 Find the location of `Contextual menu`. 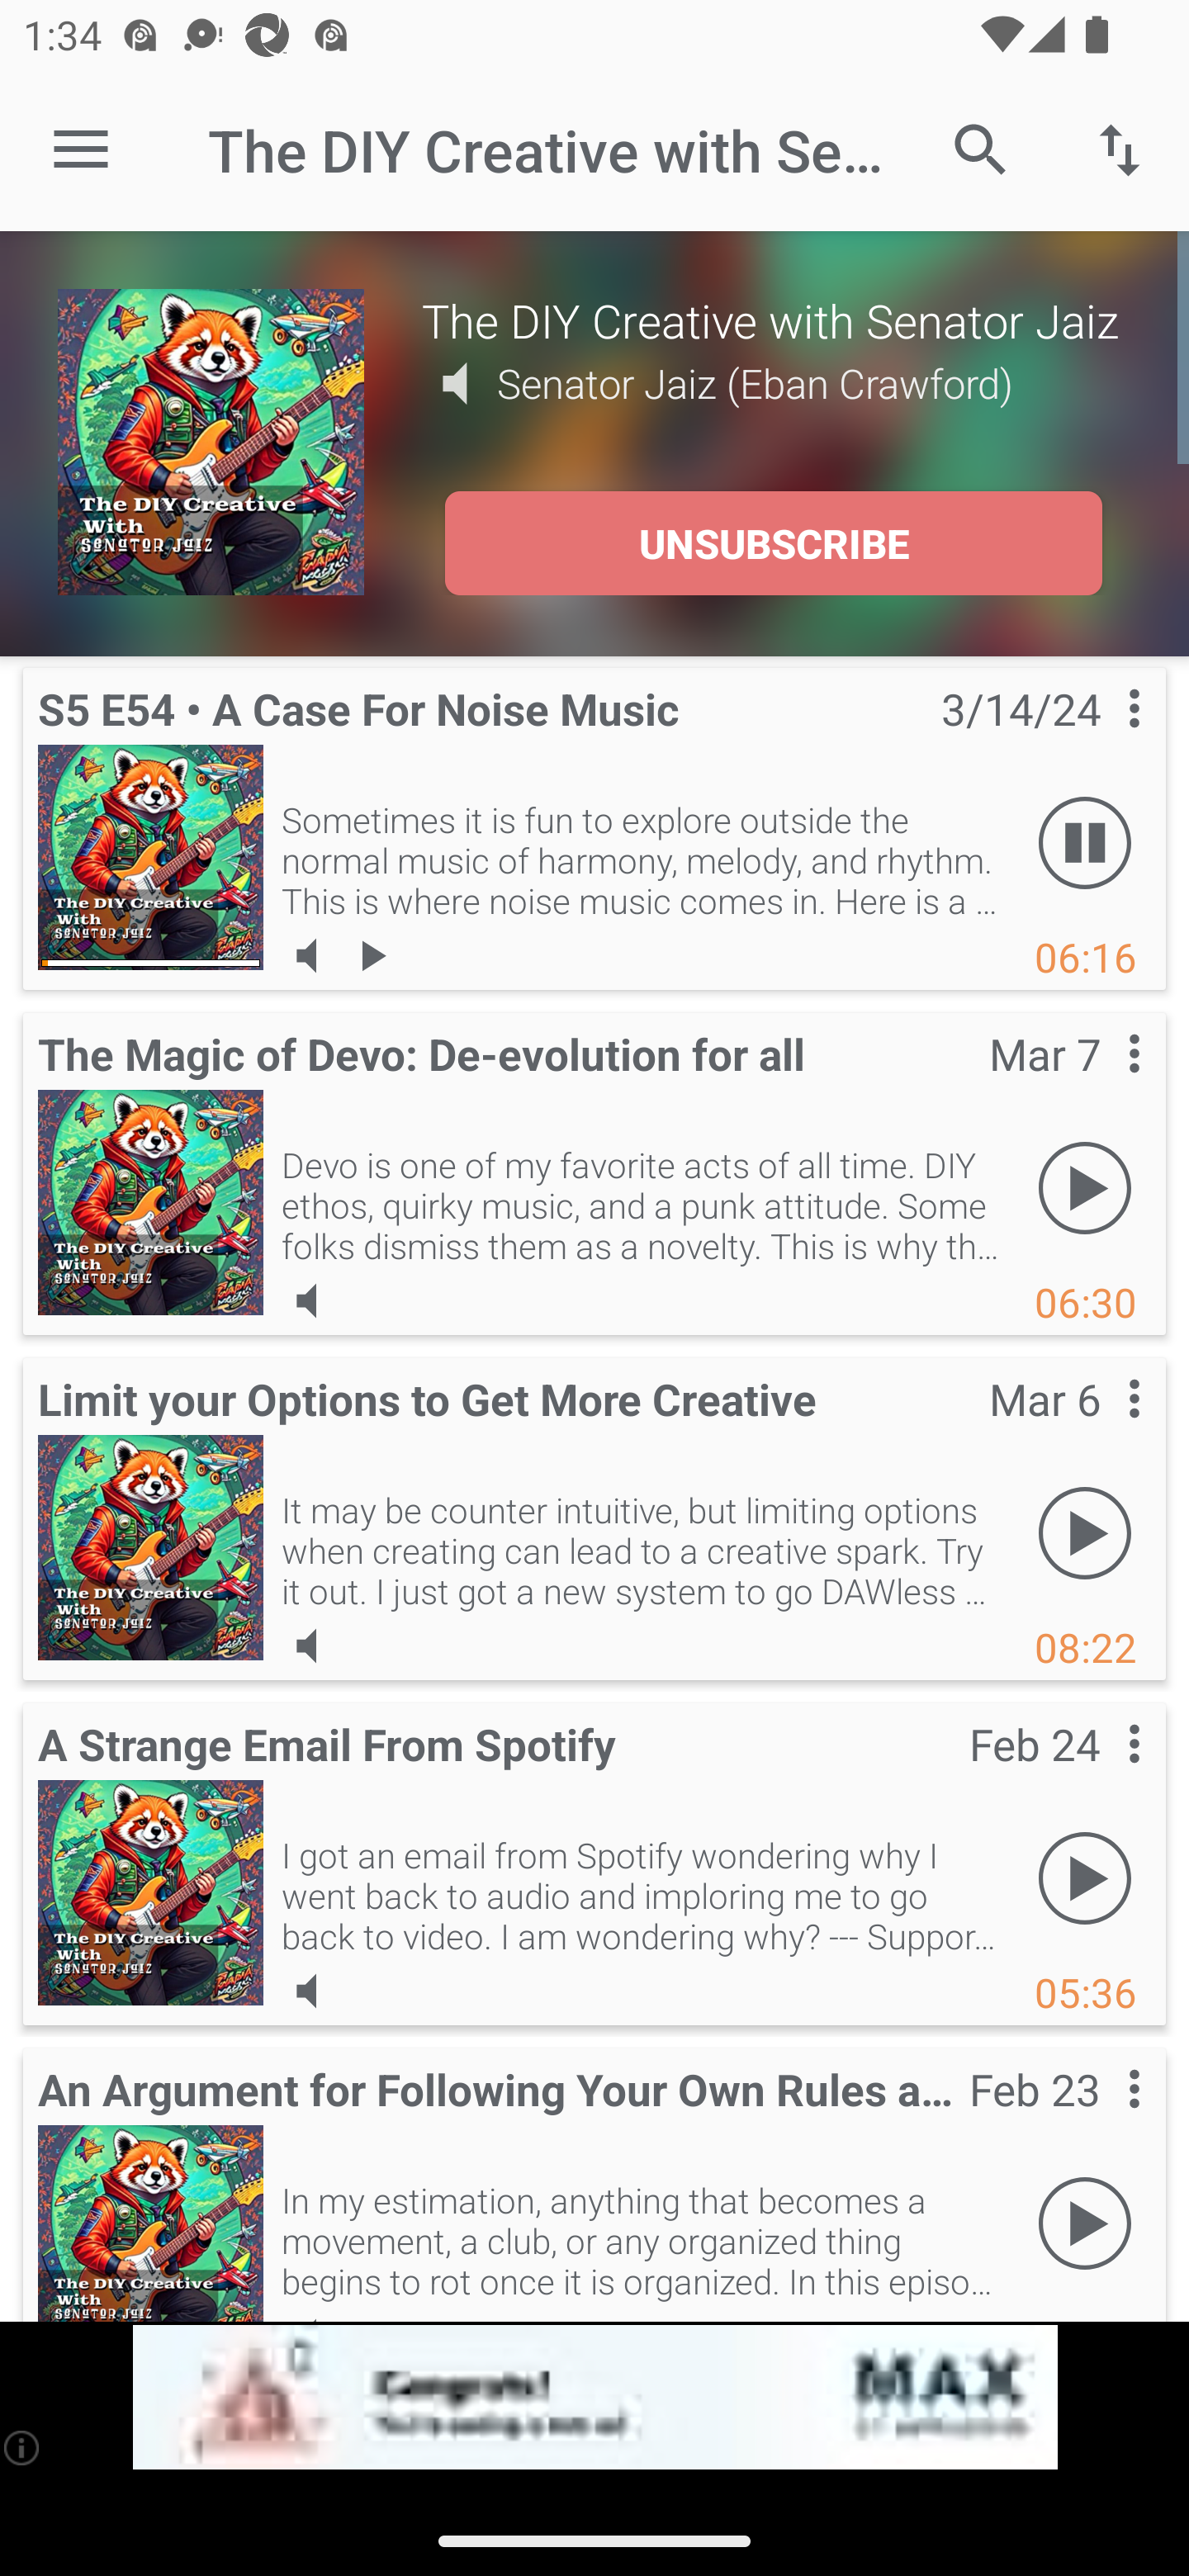

Contextual menu is located at coordinates (1098, 1775).